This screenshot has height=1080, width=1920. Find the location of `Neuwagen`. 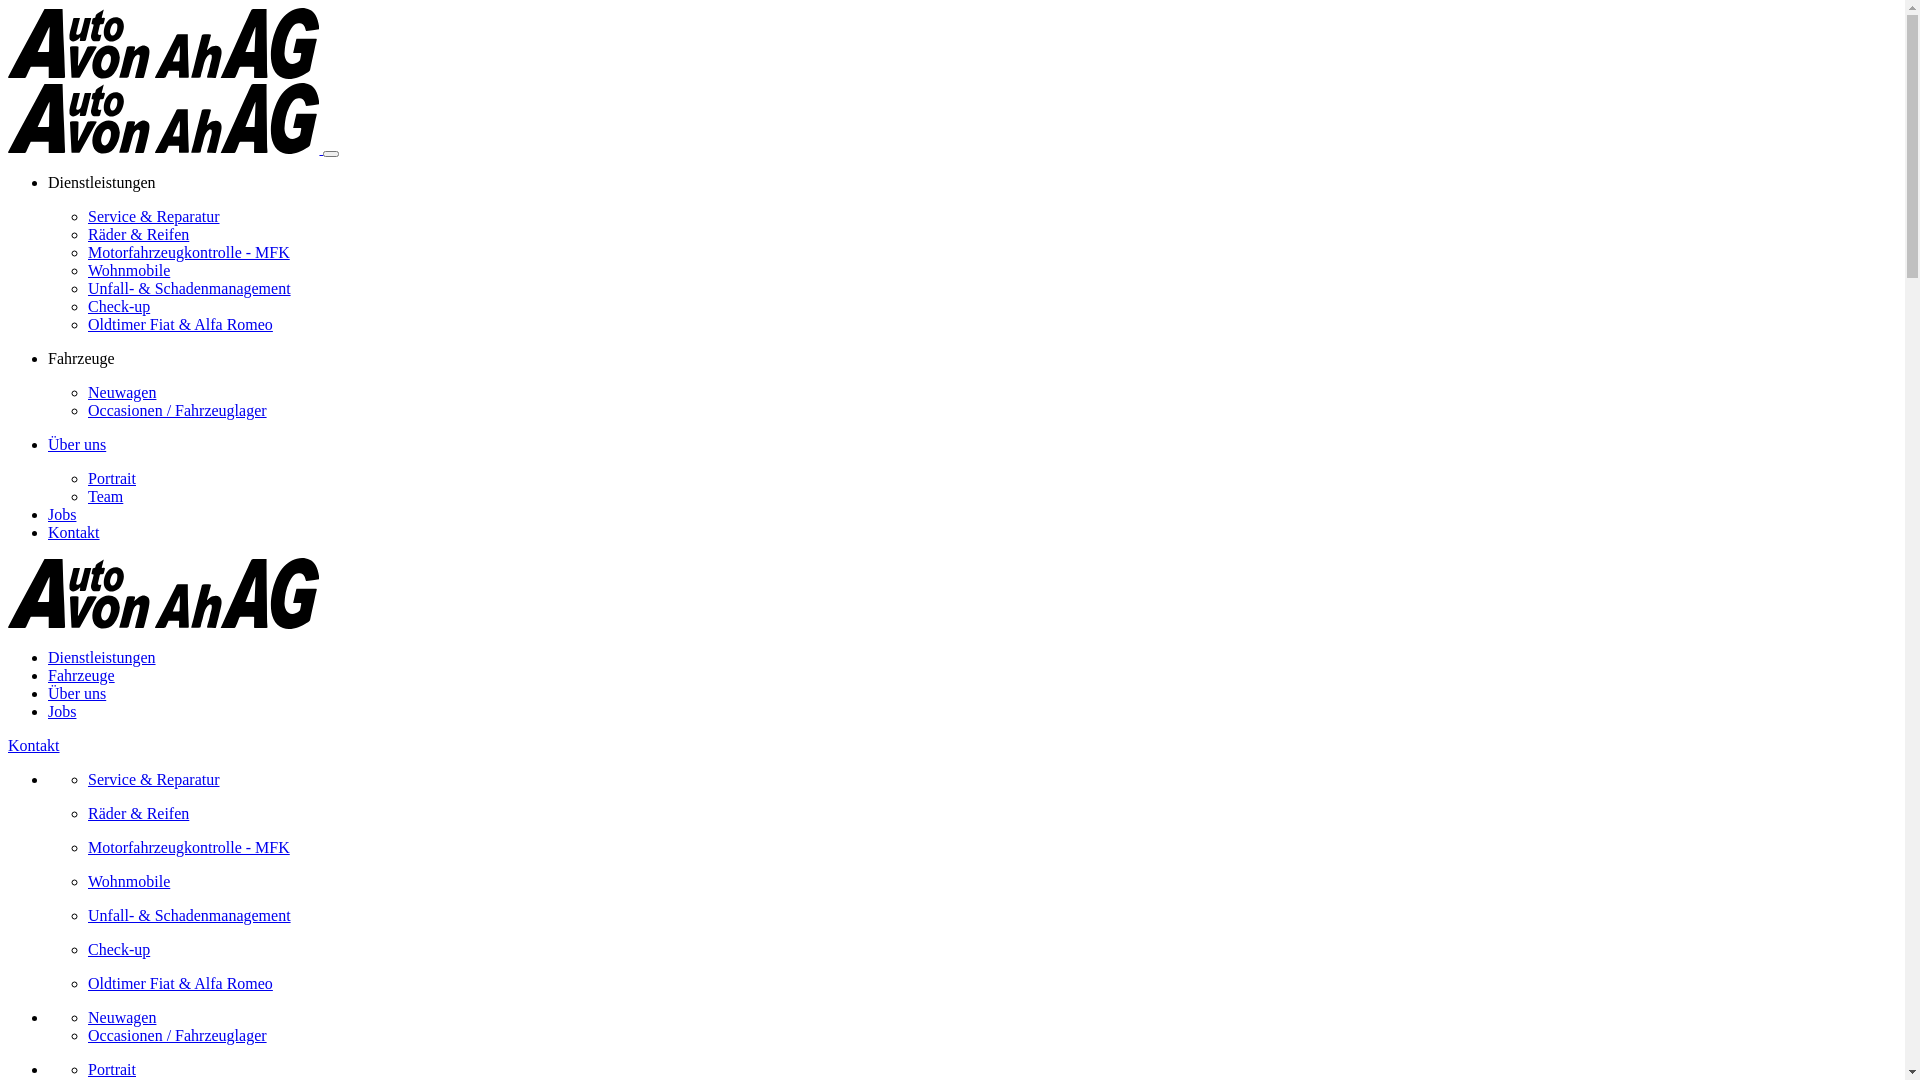

Neuwagen is located at coordinates (122, 1018).